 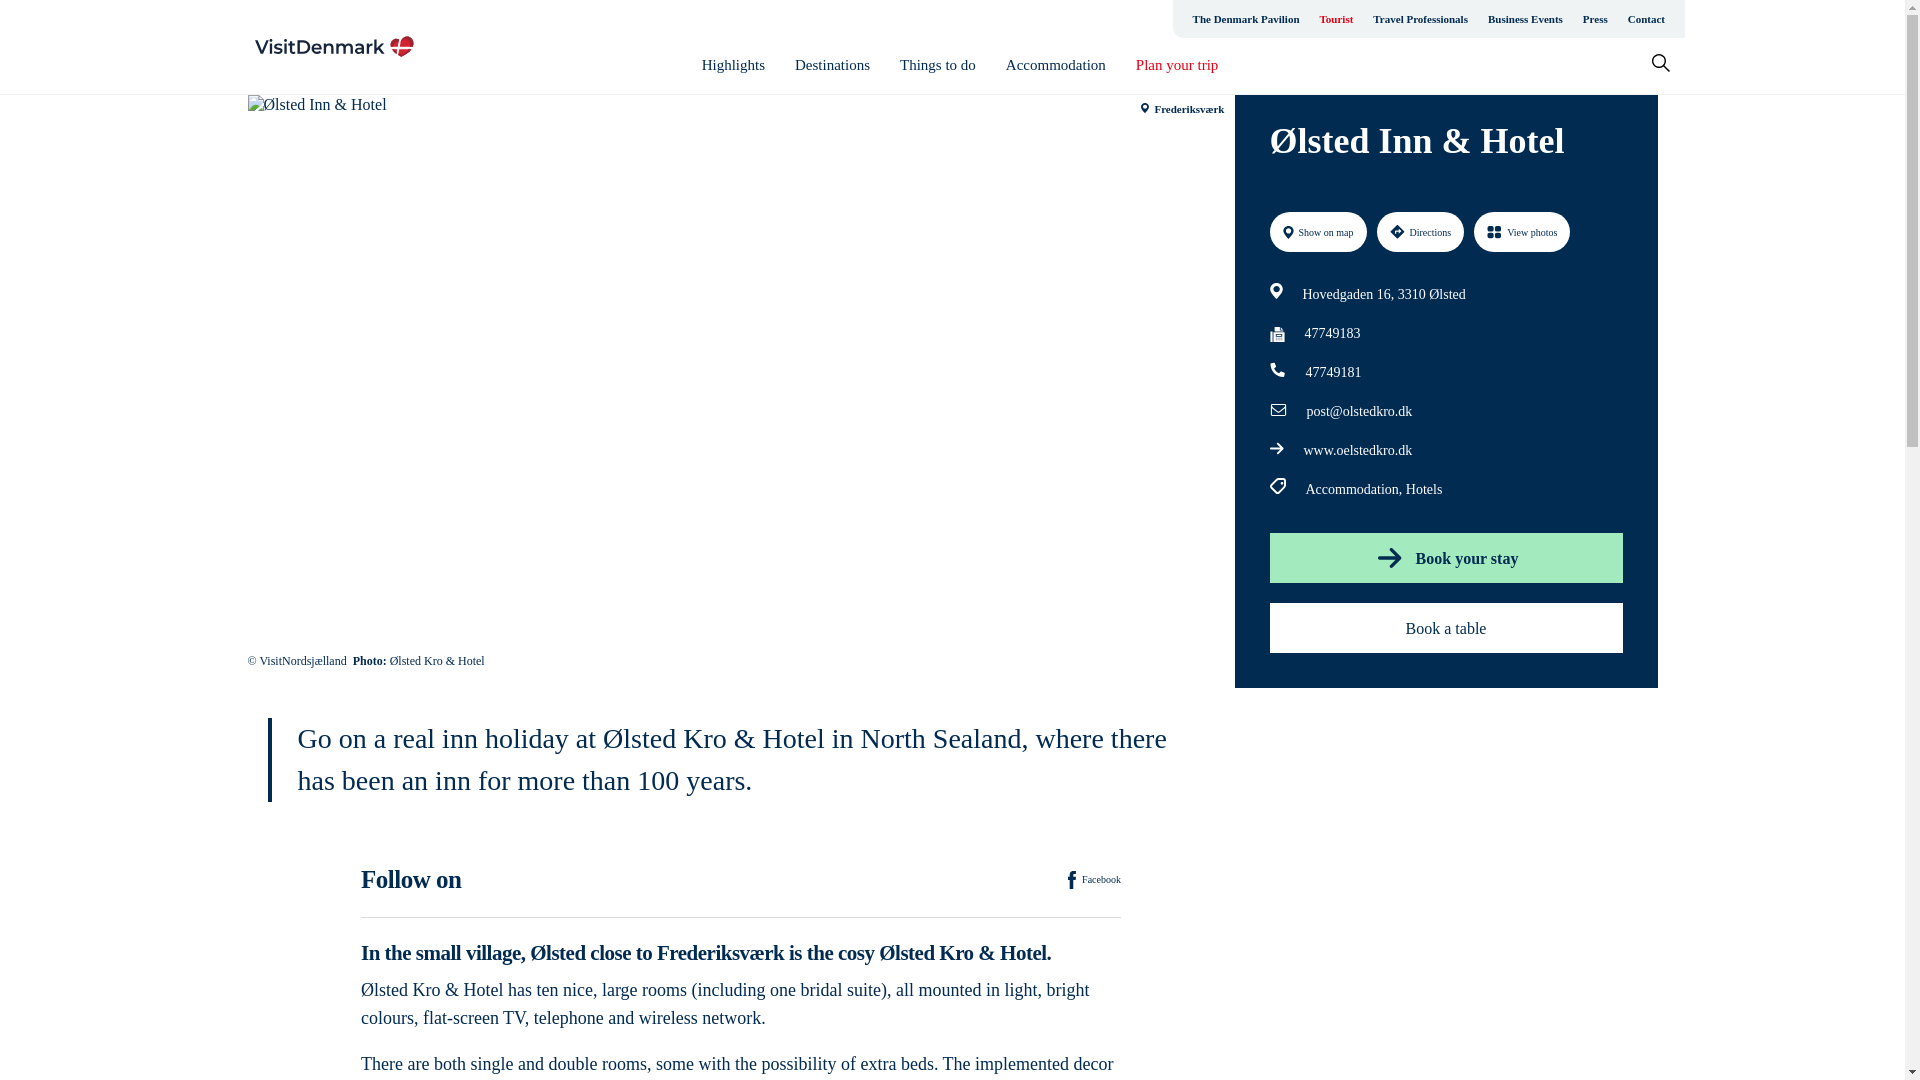 I want to click on Accommodation, , so click(x=1355, y=490).